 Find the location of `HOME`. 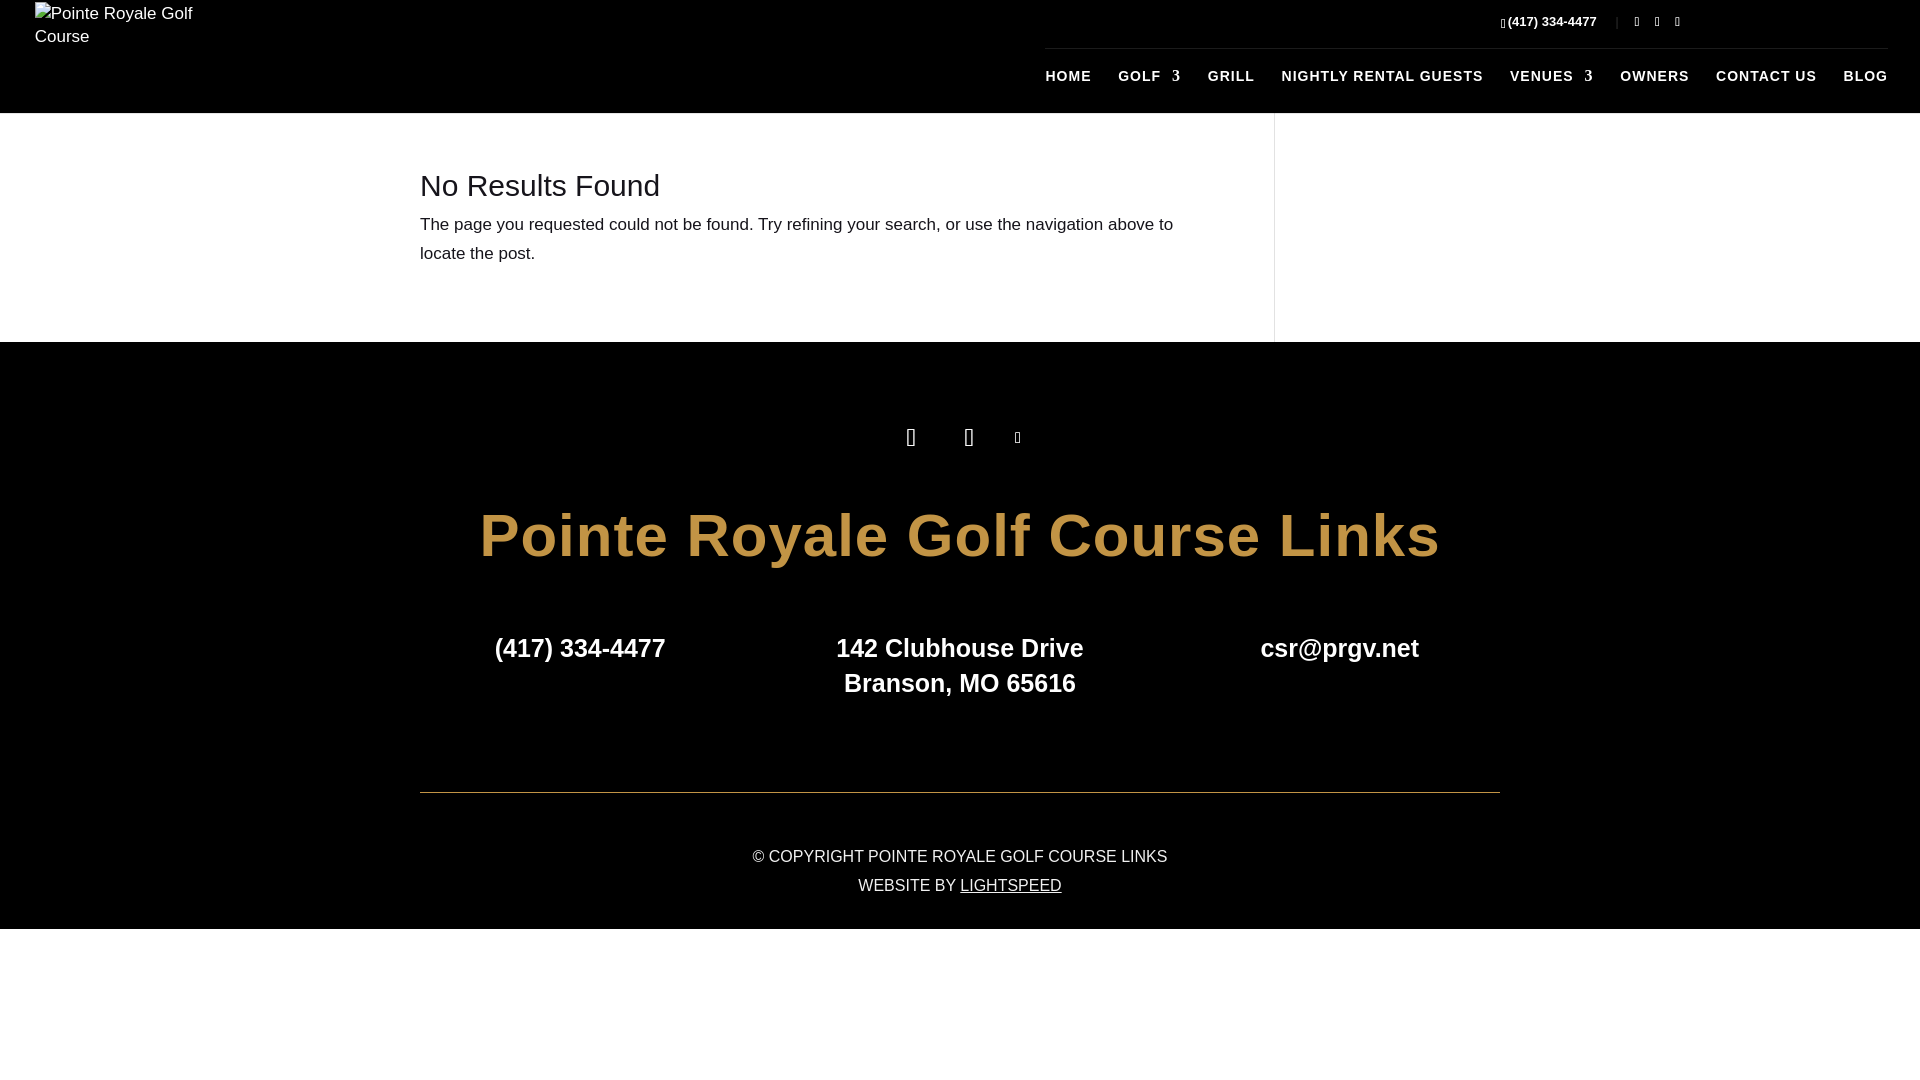

HOME is located at coordinates (1067, 91).